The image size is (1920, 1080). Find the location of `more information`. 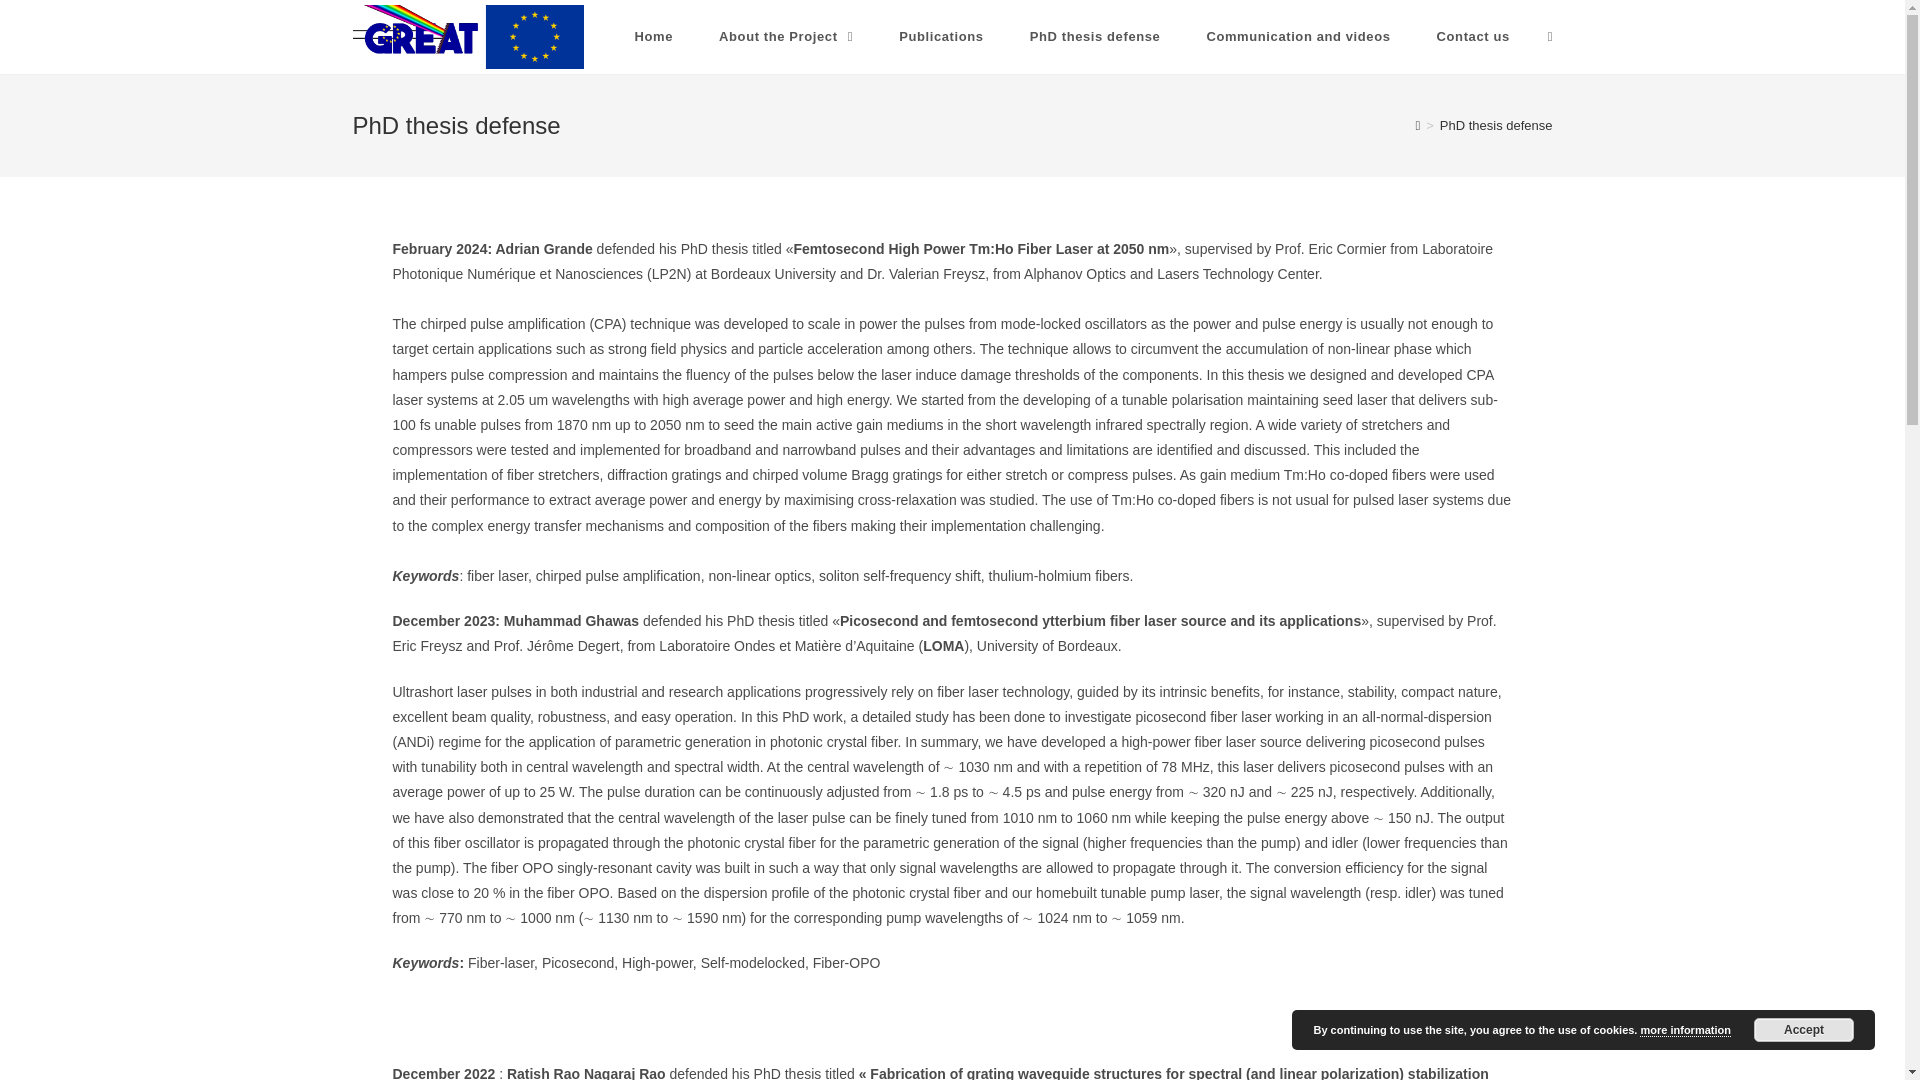

more information is located at coordinates (1684, 1030).